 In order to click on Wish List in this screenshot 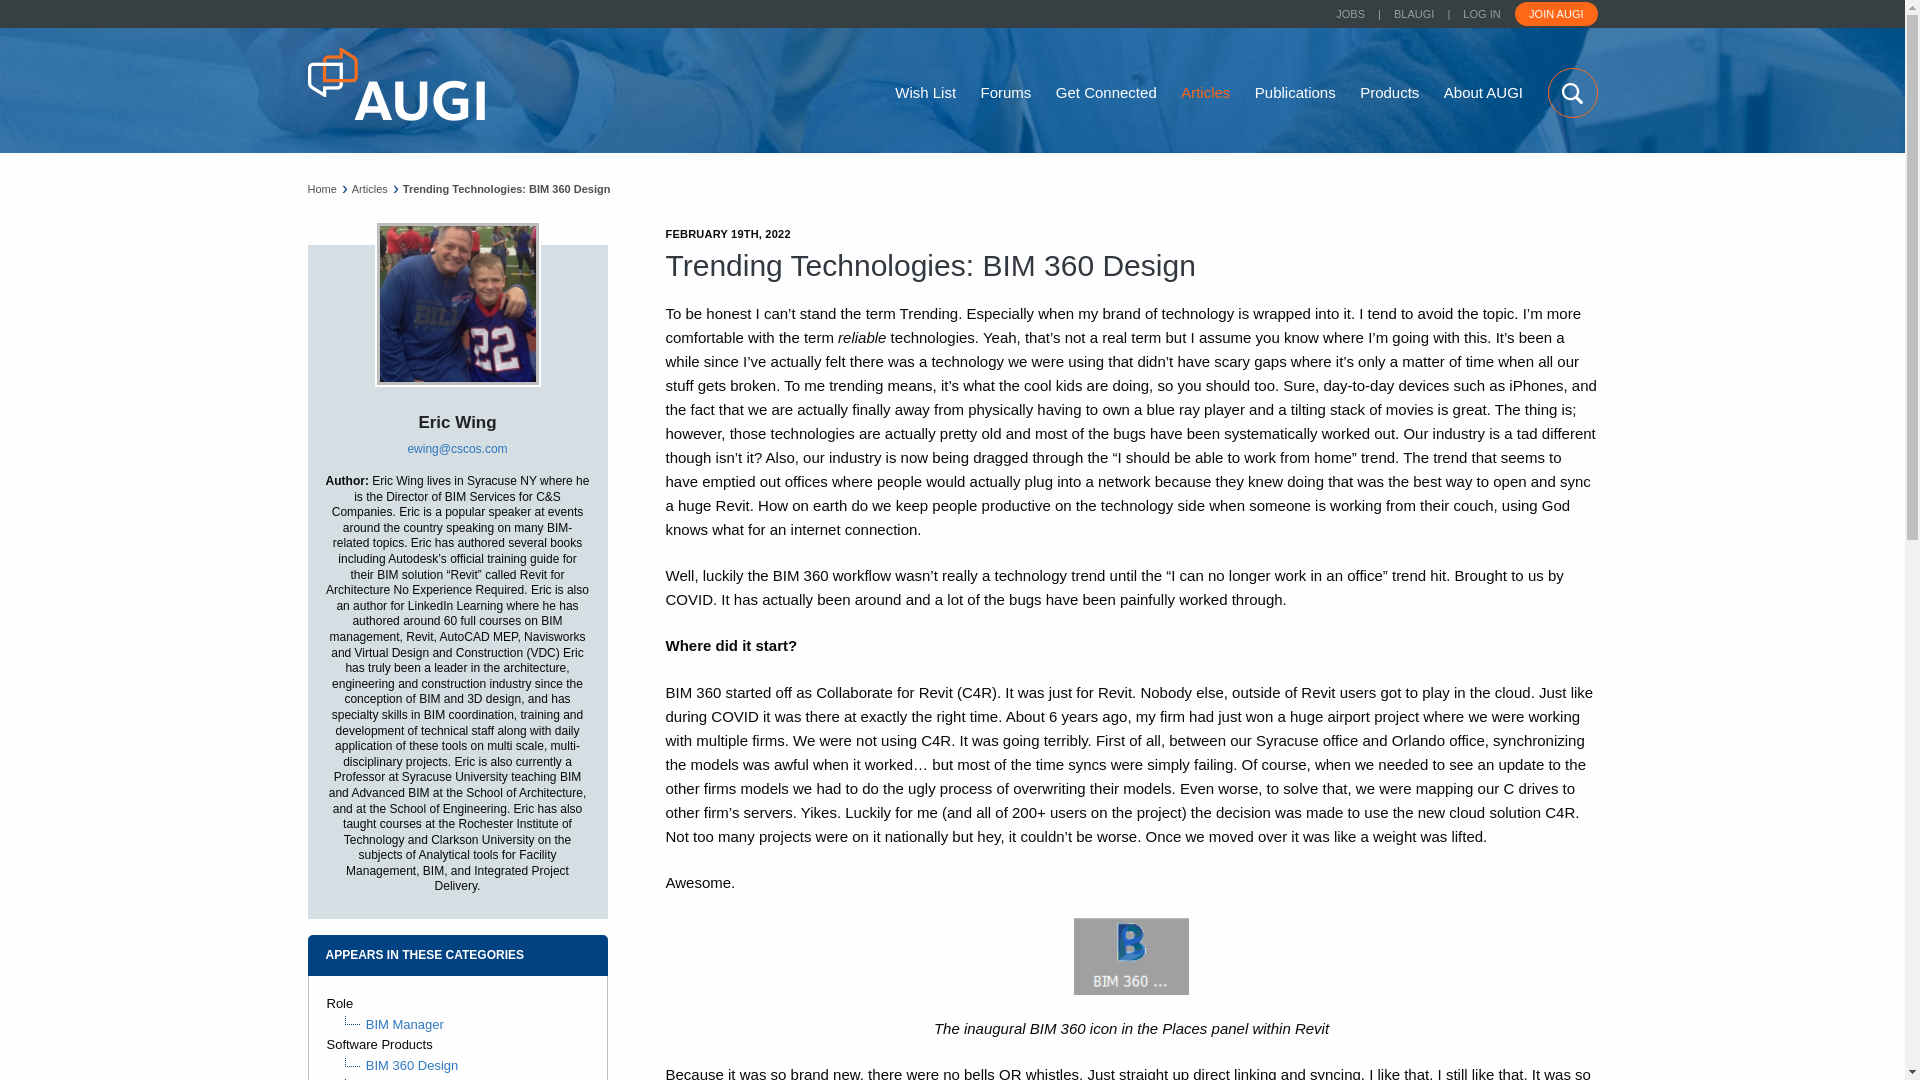, I will do `click(925, 92)`.